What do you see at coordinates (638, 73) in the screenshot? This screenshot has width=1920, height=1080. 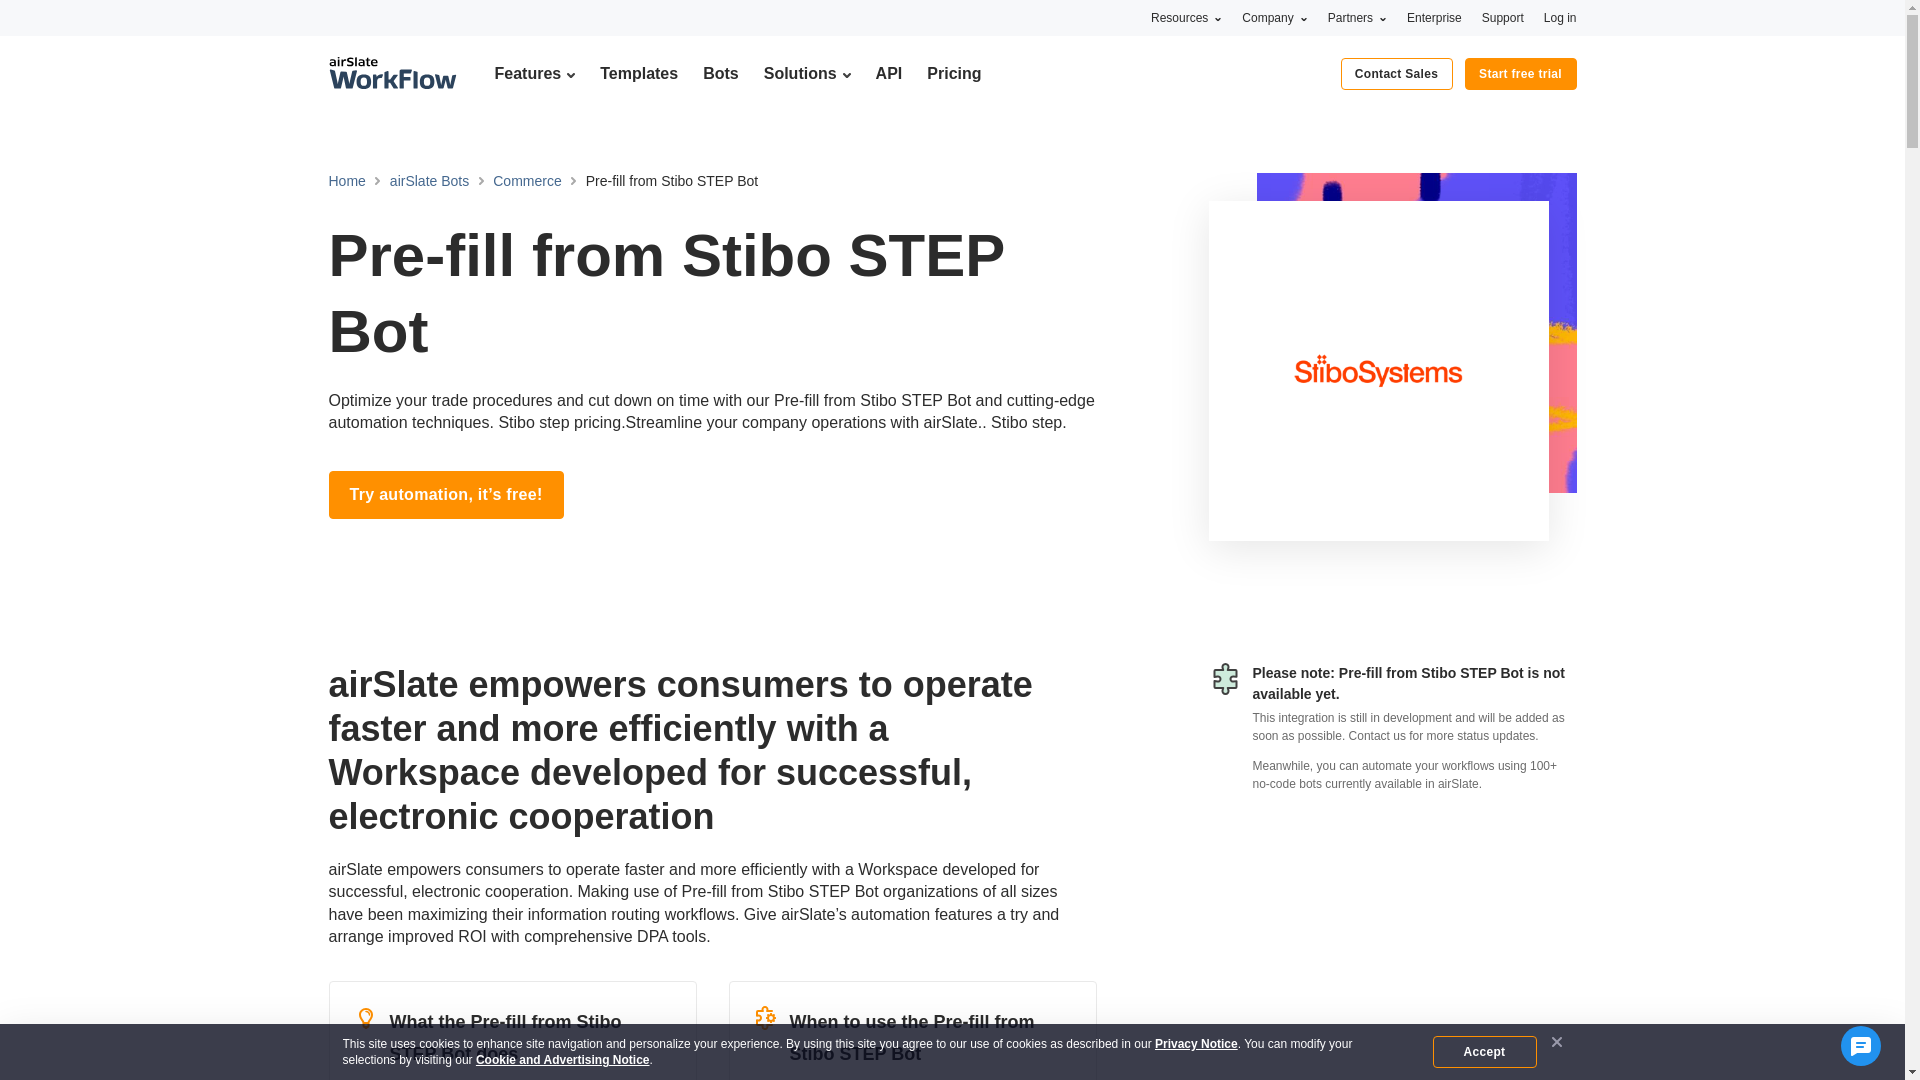 I see `Templates` at bounding box center [638, 73].